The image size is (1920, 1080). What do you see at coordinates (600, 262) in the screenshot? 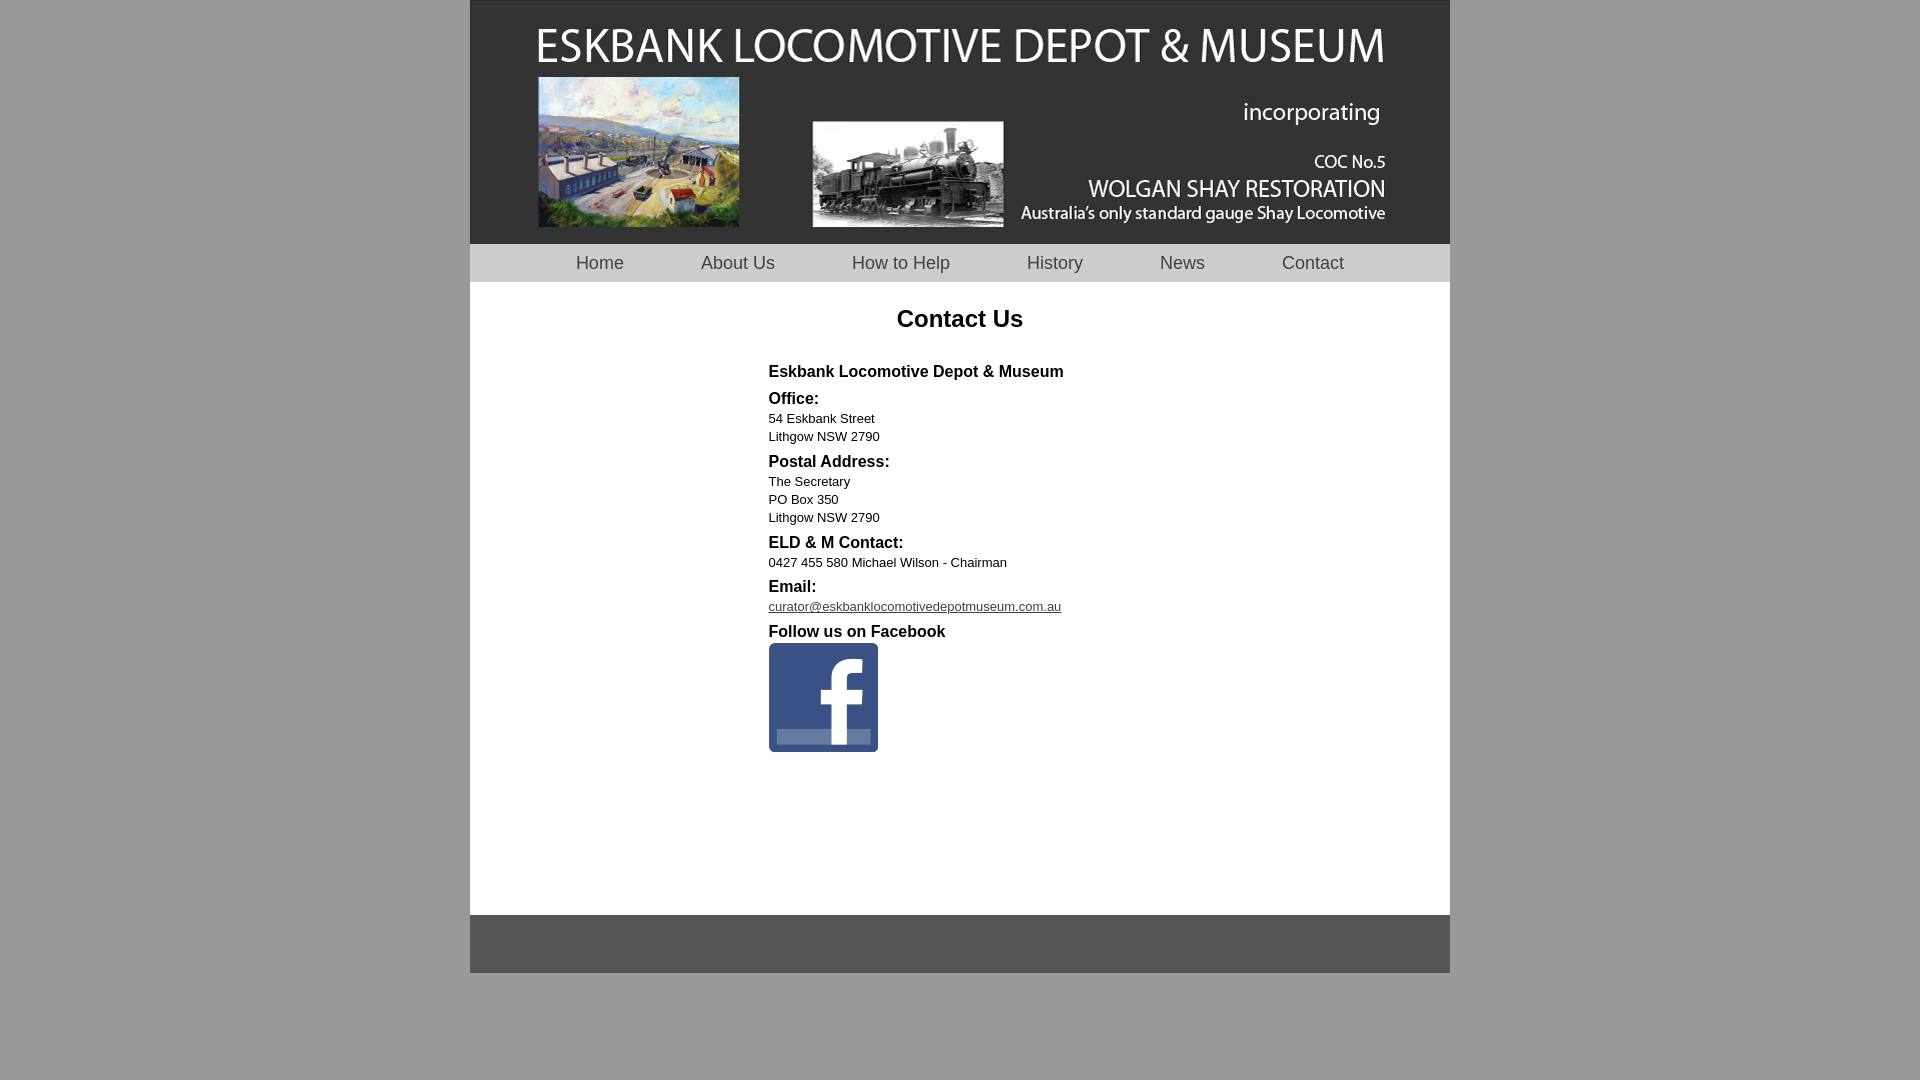
I see `Home` at bounding box center [600, 262].